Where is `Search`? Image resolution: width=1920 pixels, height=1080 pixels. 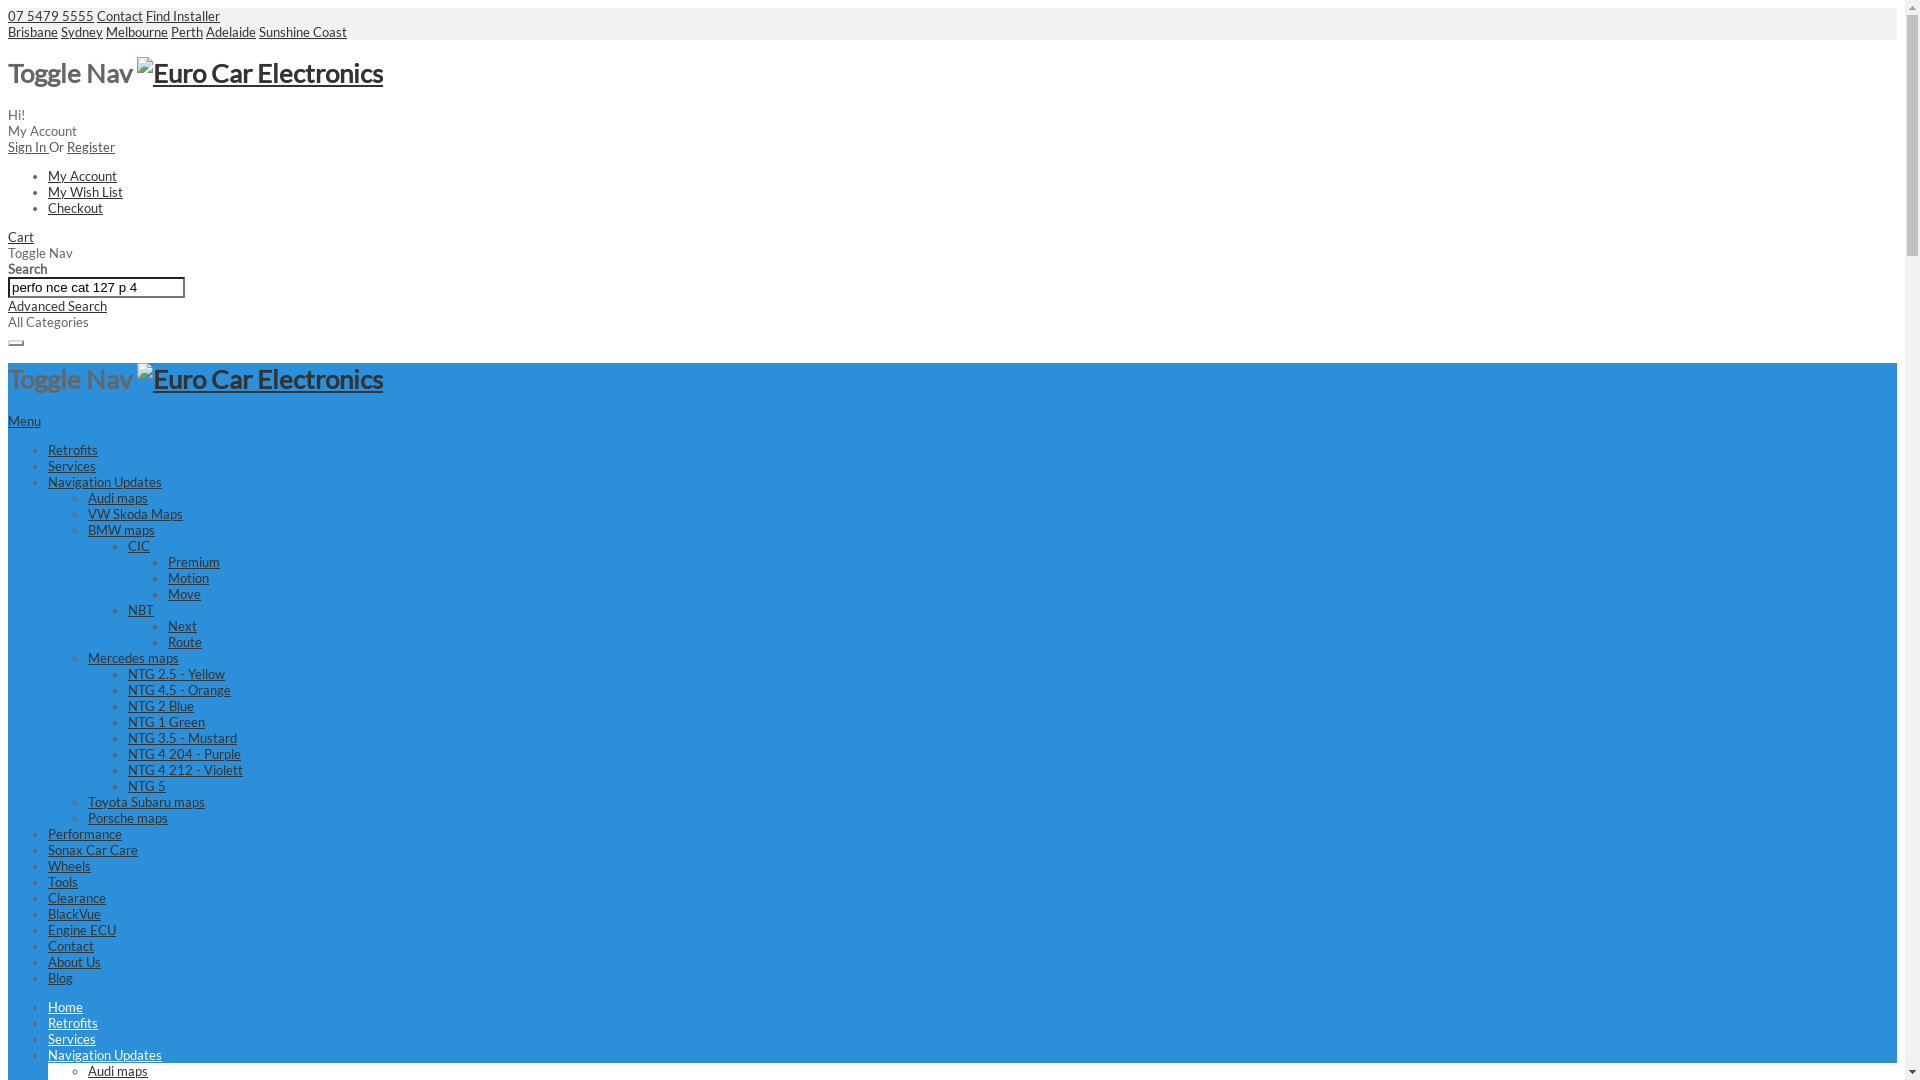 Search is located at coordinates (16, 343).